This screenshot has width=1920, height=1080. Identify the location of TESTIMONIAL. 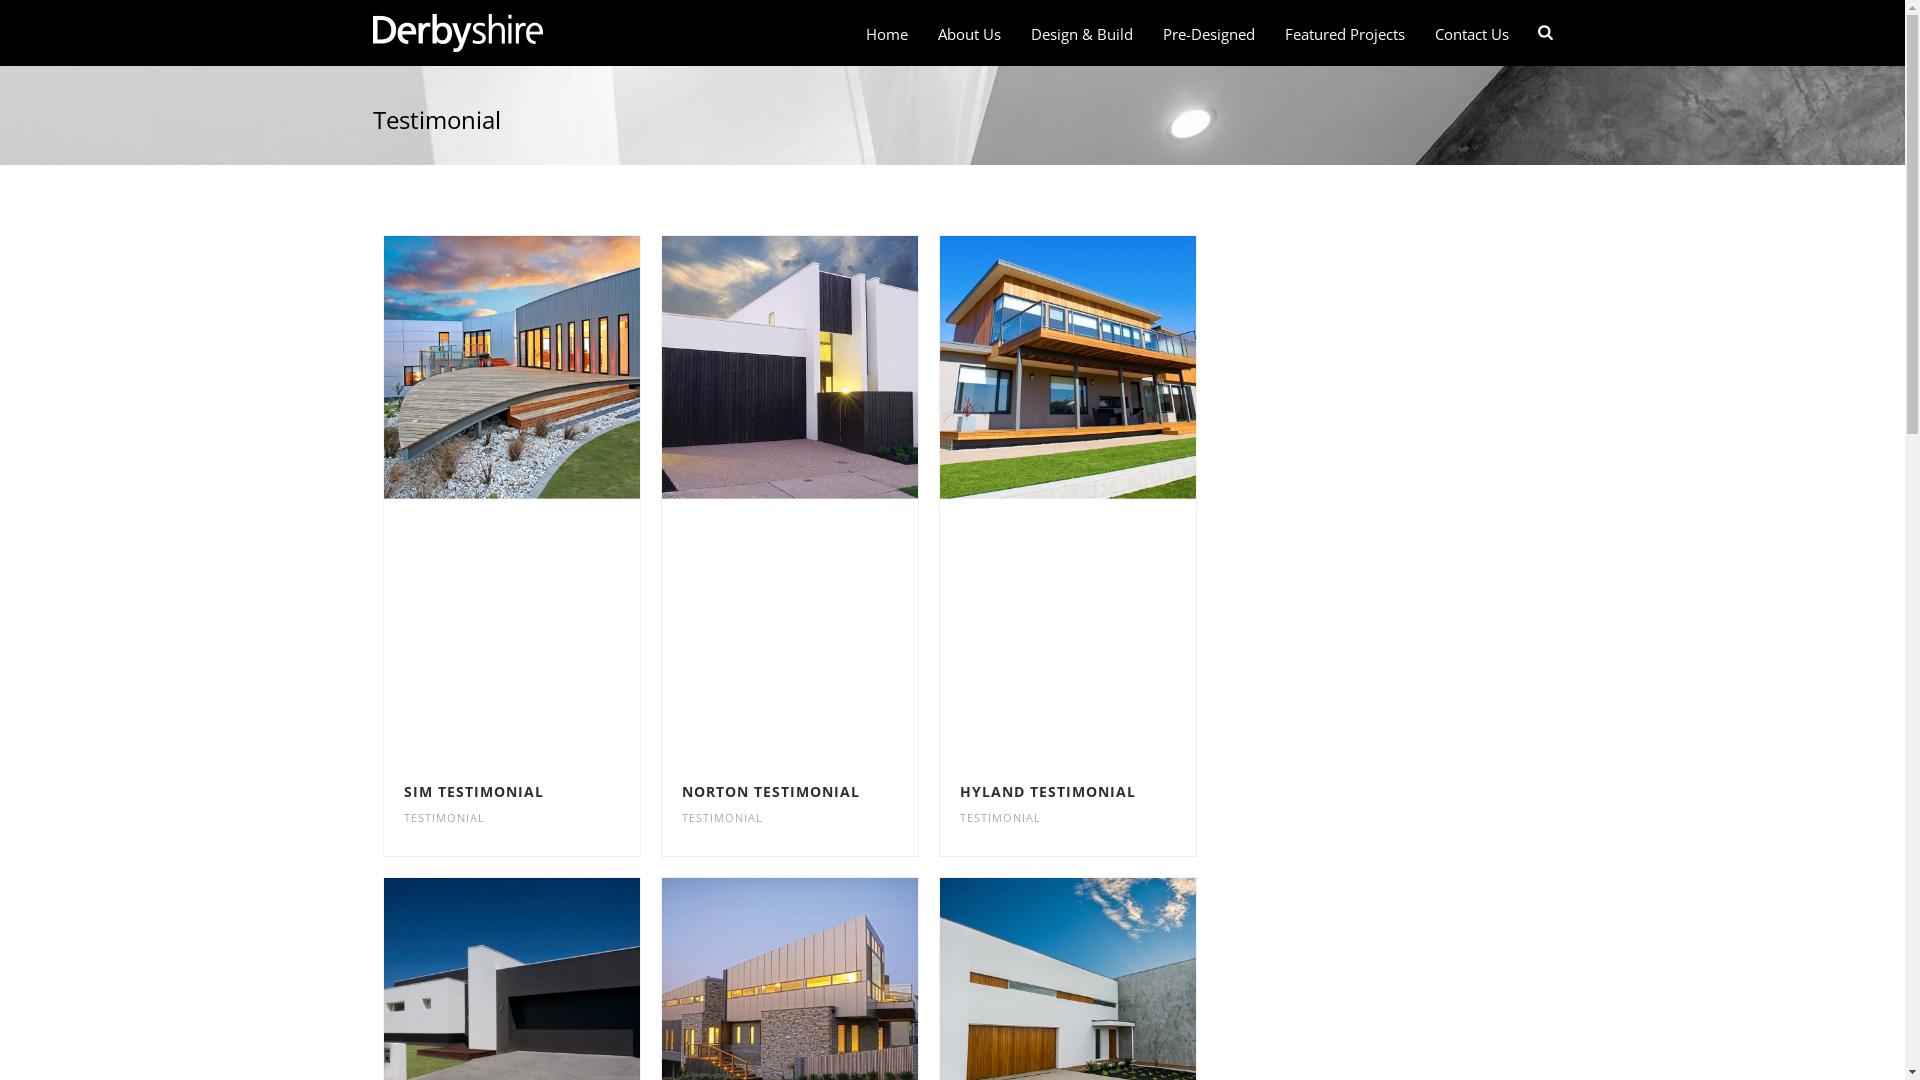
(1000, 818).